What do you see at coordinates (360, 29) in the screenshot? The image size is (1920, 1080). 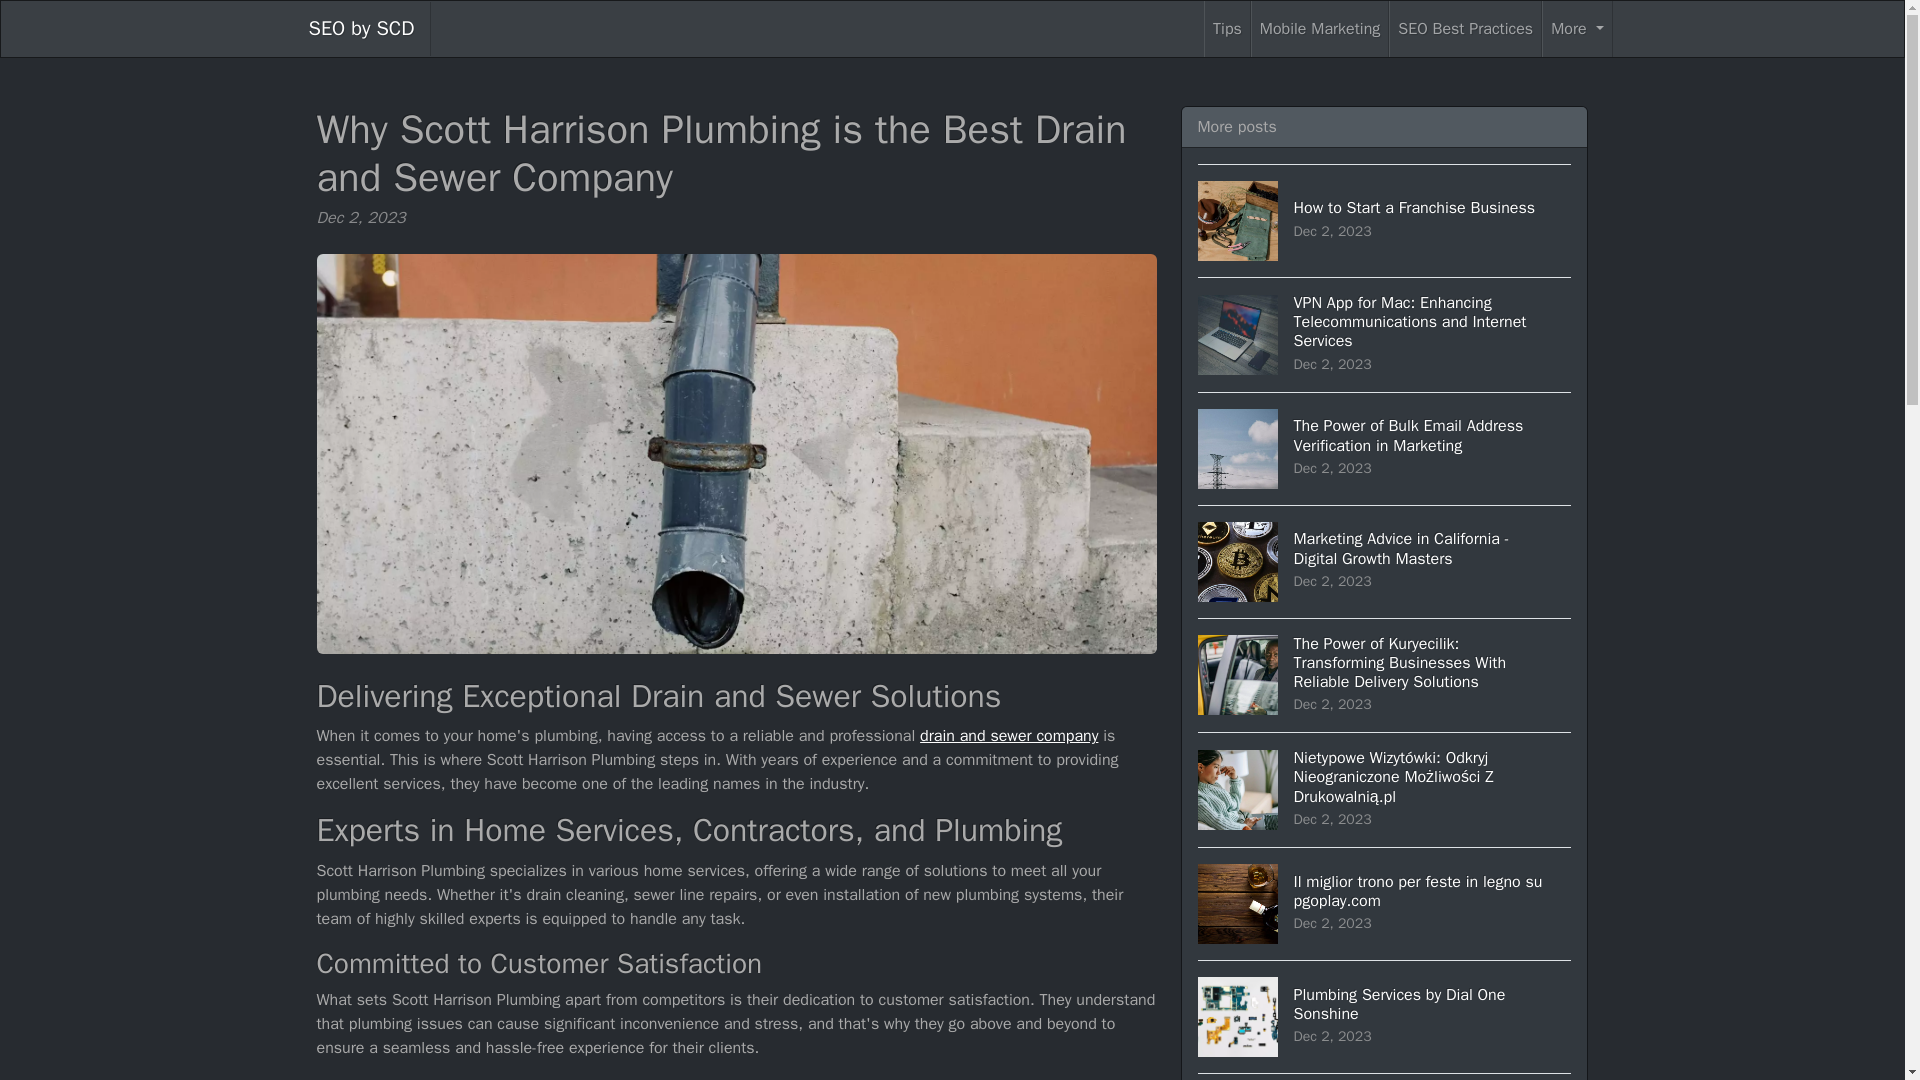 I see `SEO by SCD` at bounding box center [360, 29].